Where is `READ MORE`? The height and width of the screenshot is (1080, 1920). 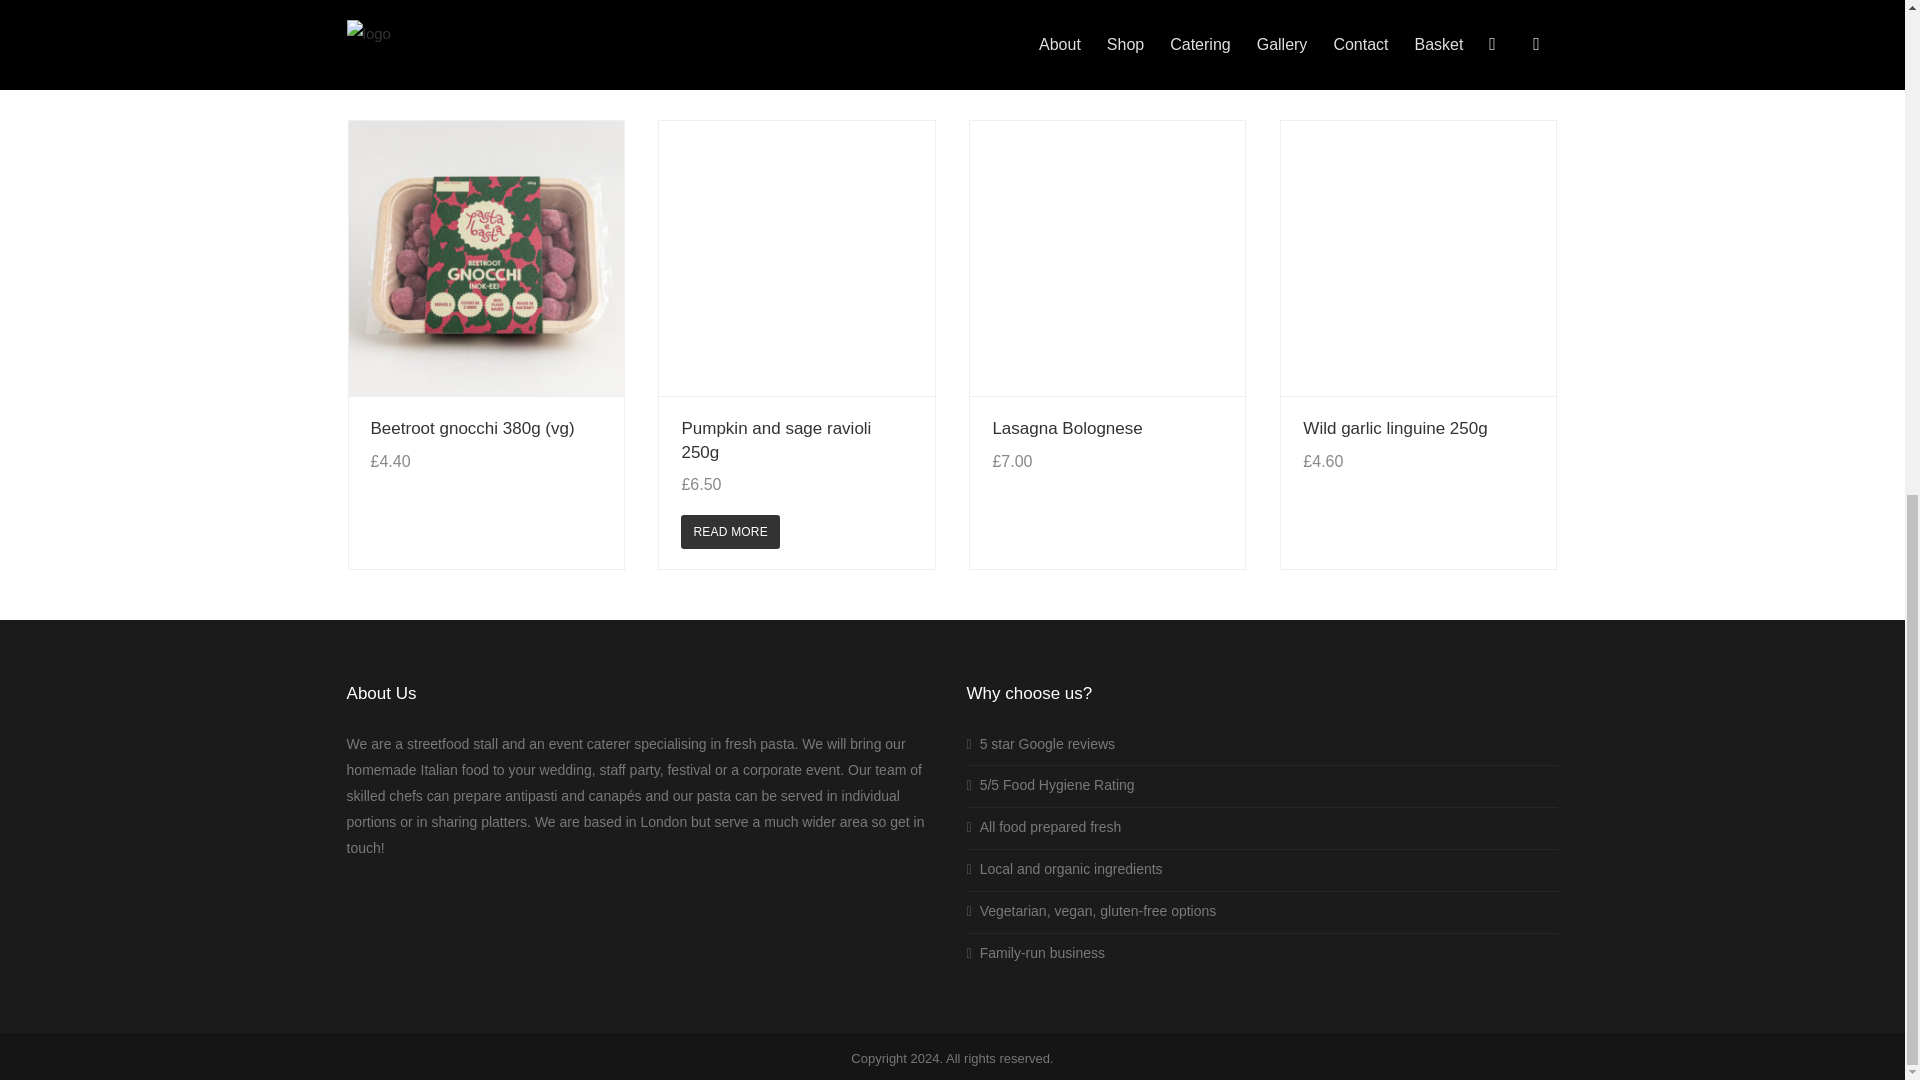 READ MORE is located at coordinates (730, 532).